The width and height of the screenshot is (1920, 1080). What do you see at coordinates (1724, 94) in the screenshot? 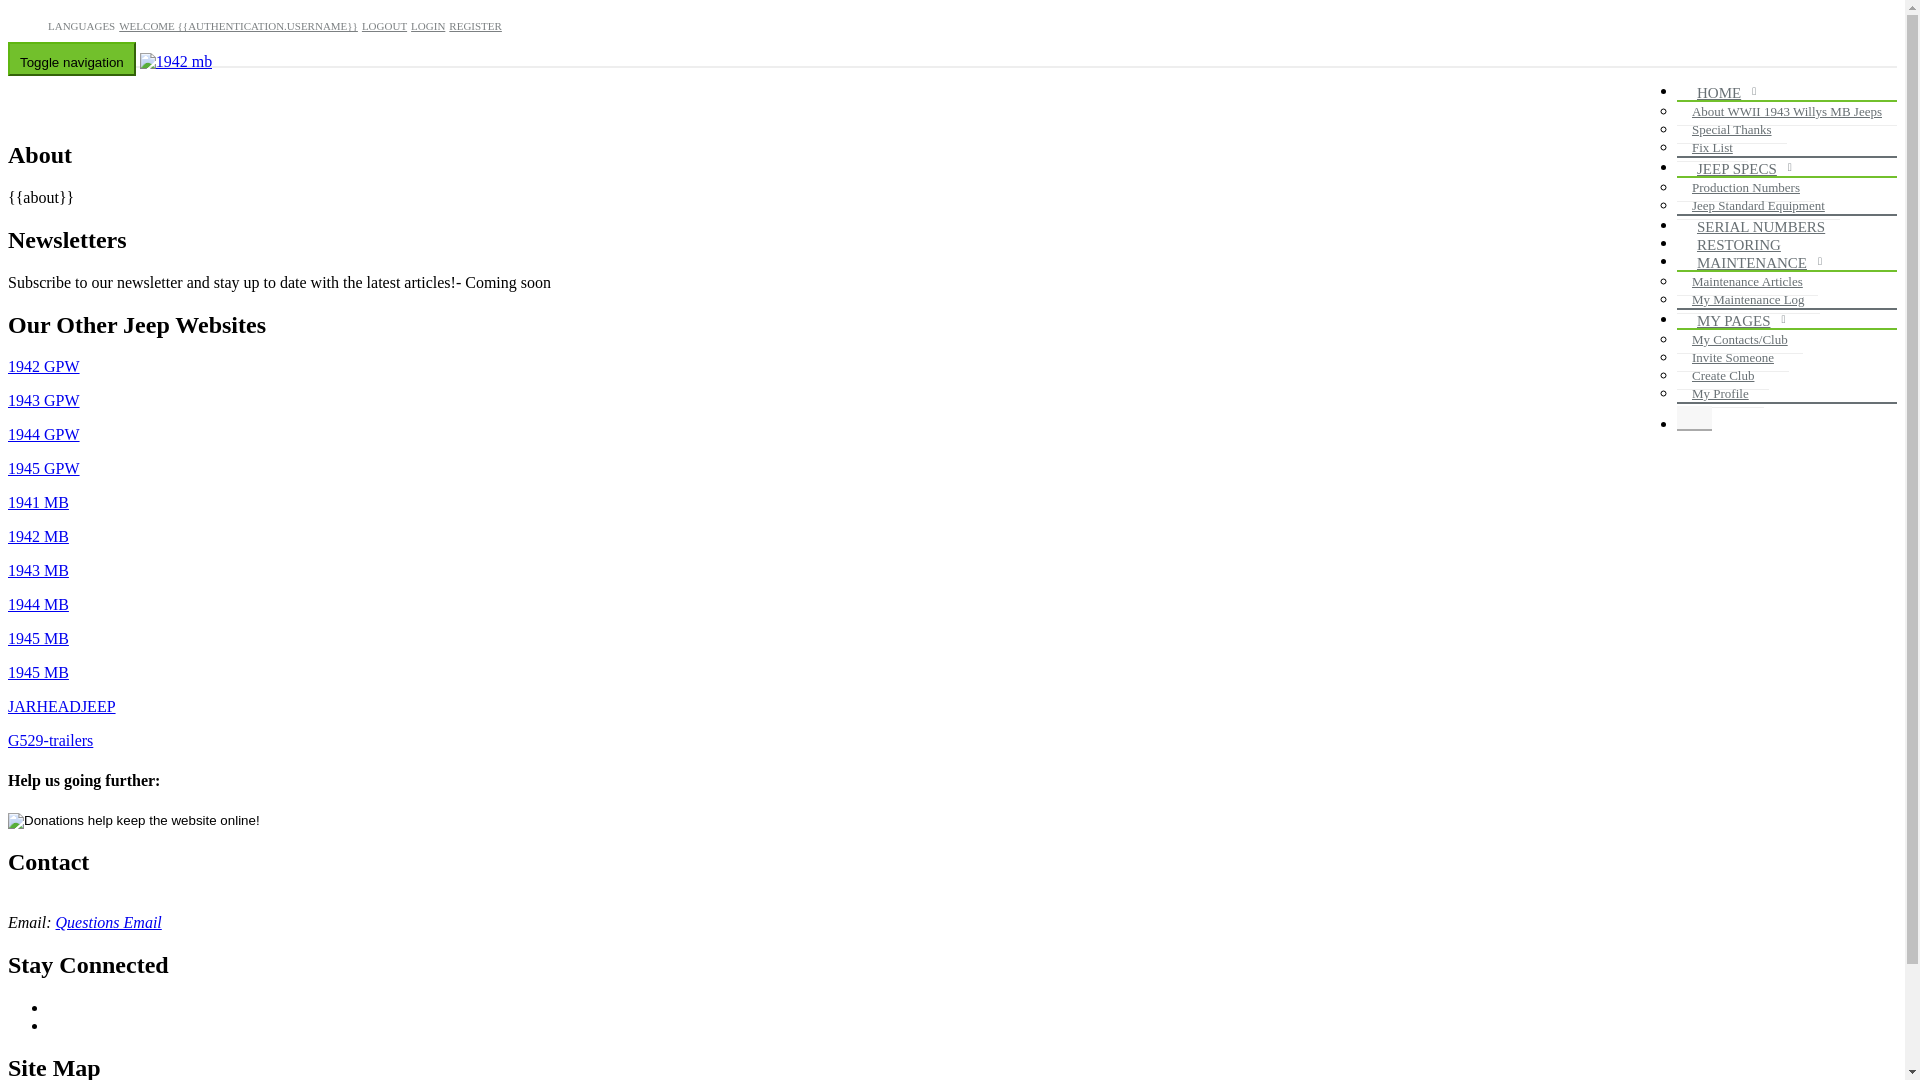
I see `HOME` at bounding box center [1724, 94].